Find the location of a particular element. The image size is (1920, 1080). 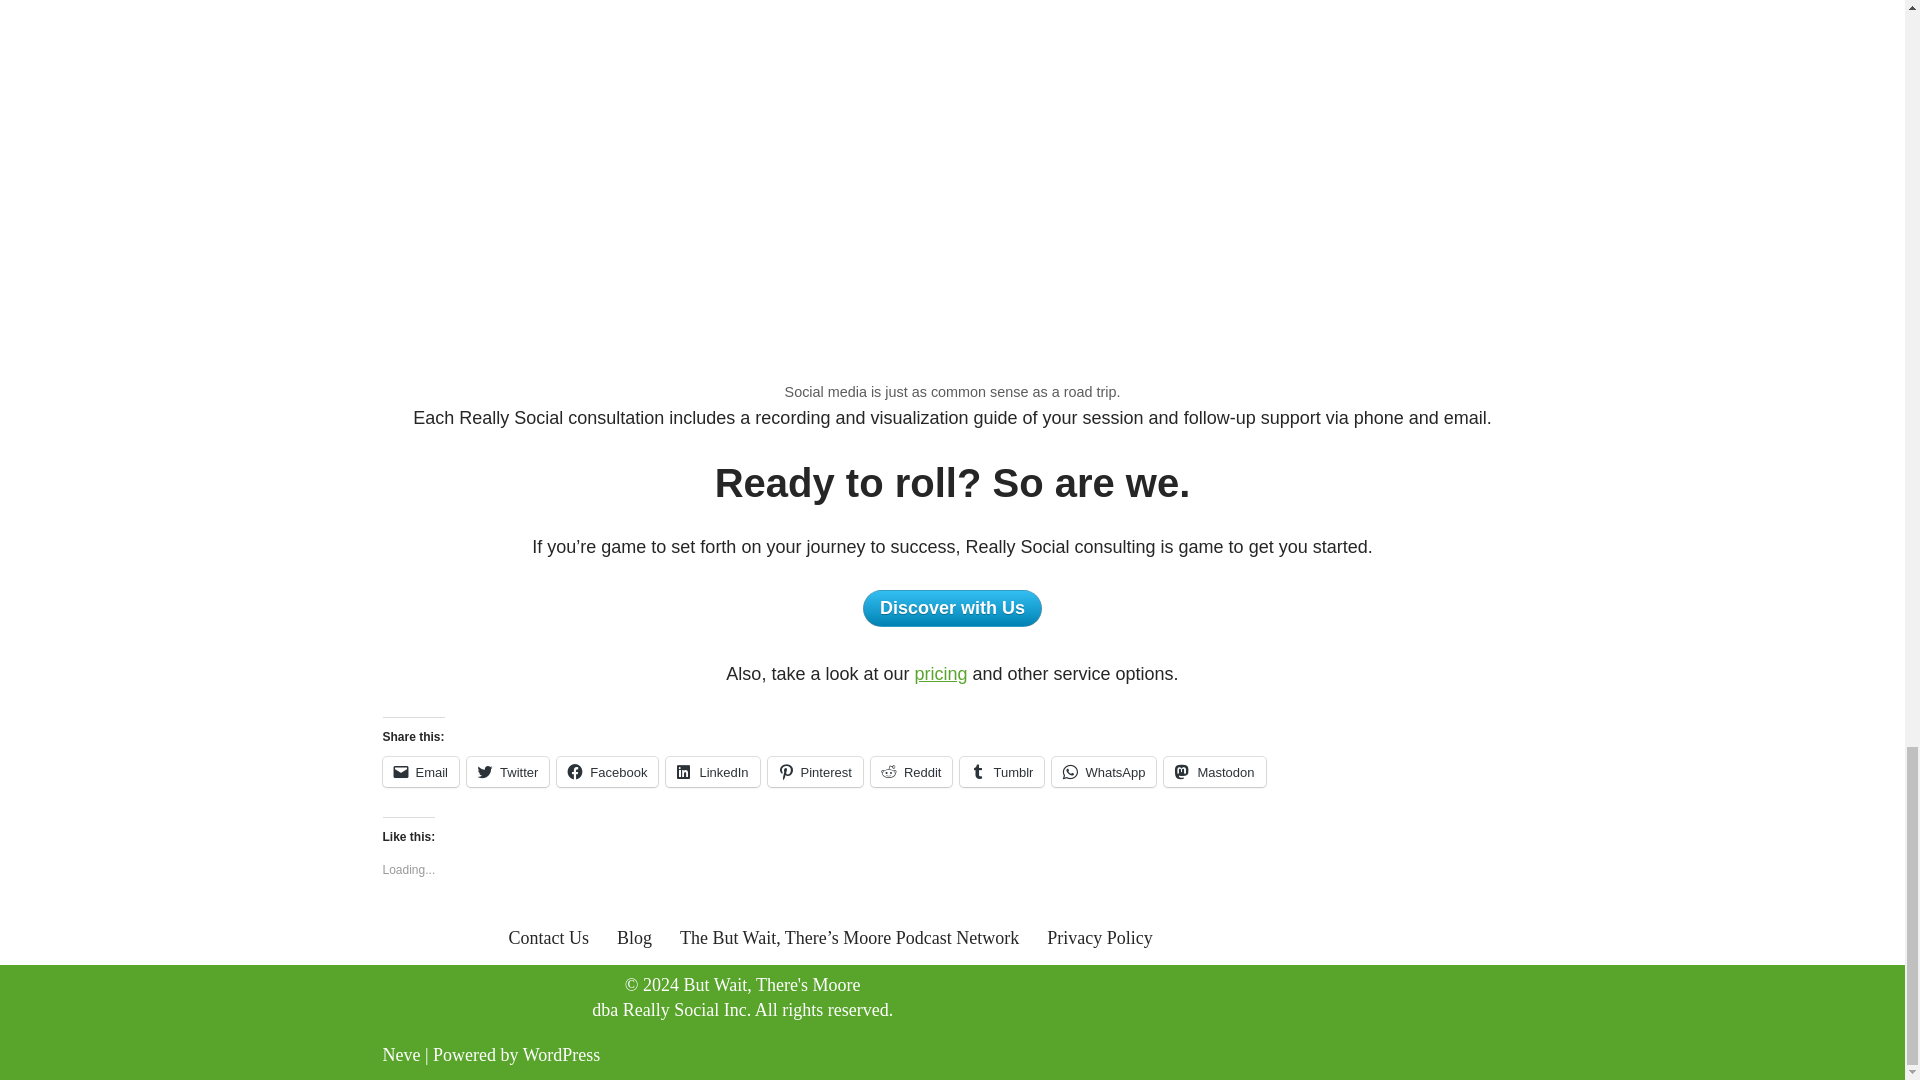

Click to share on Pinterest is located at coordinates (815, 772).